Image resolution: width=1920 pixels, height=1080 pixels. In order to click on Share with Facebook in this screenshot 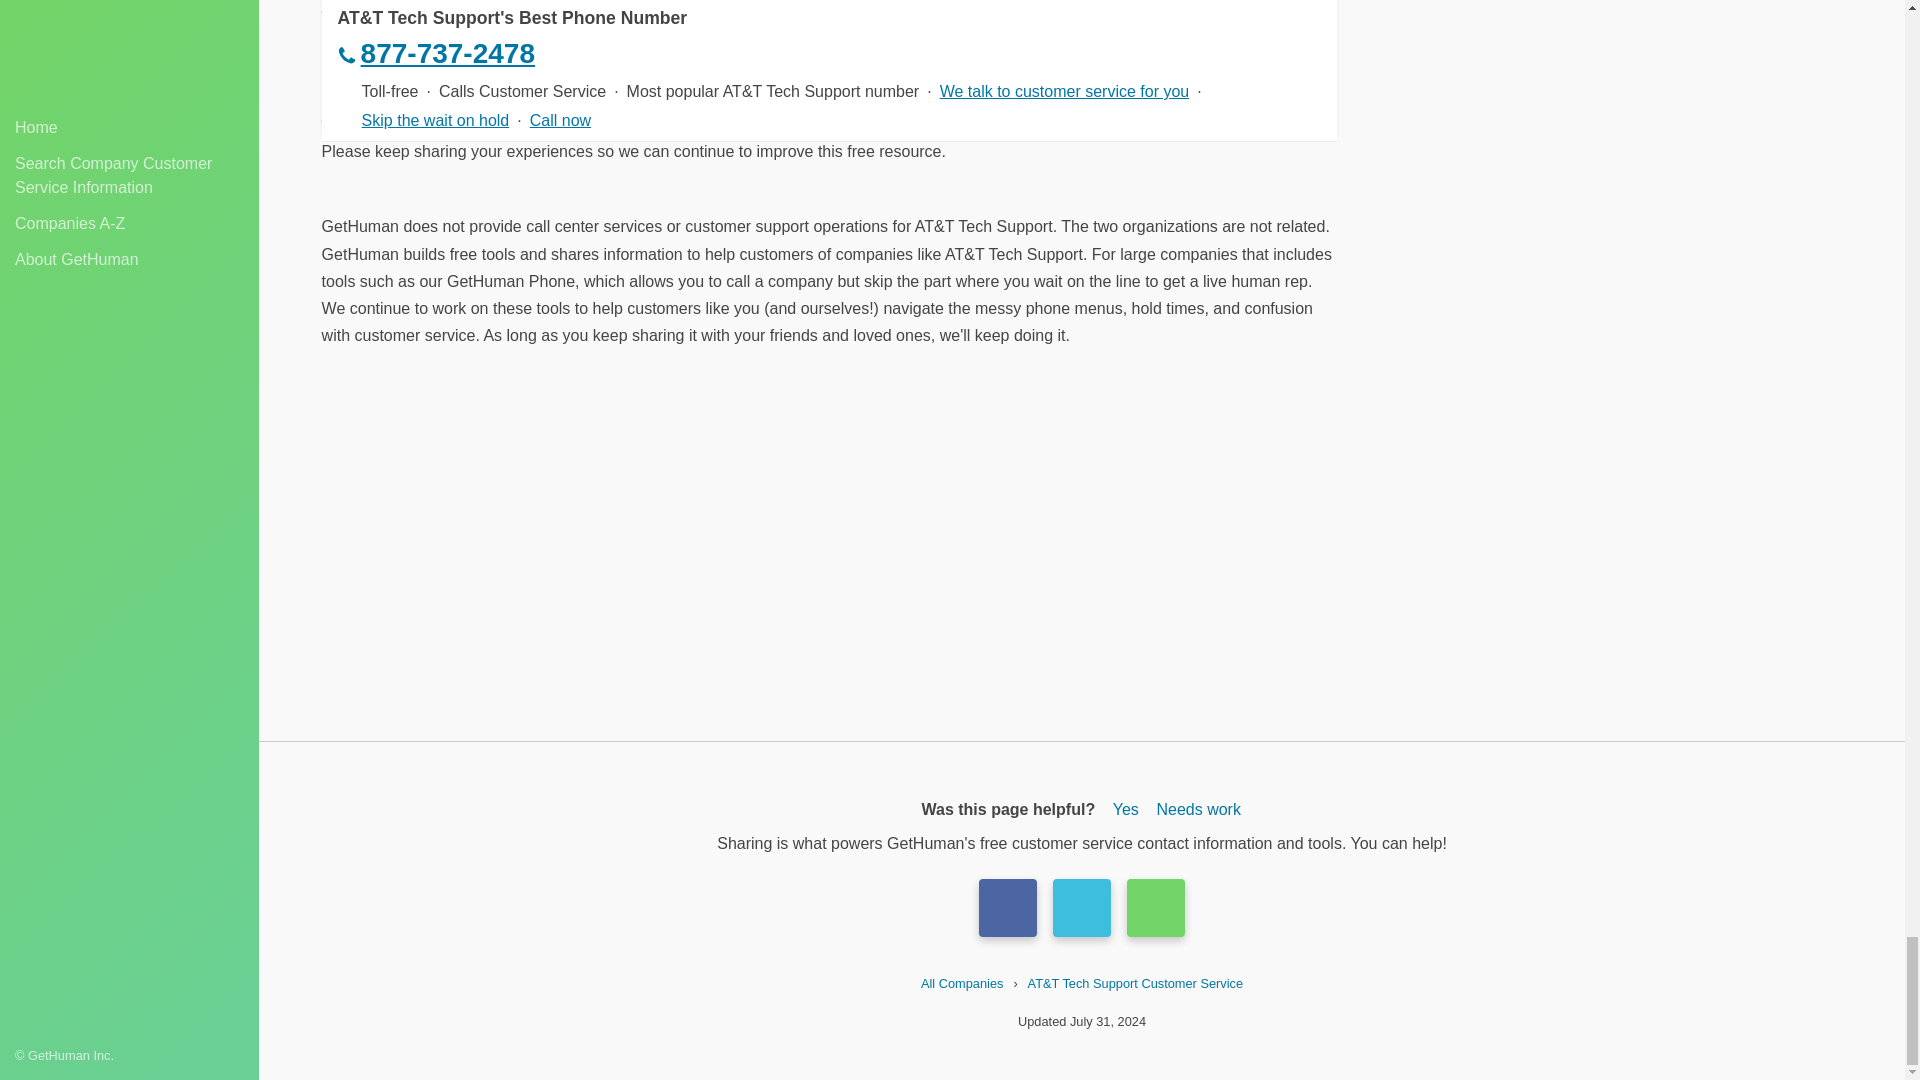, I will do `click(1008, 908)`.